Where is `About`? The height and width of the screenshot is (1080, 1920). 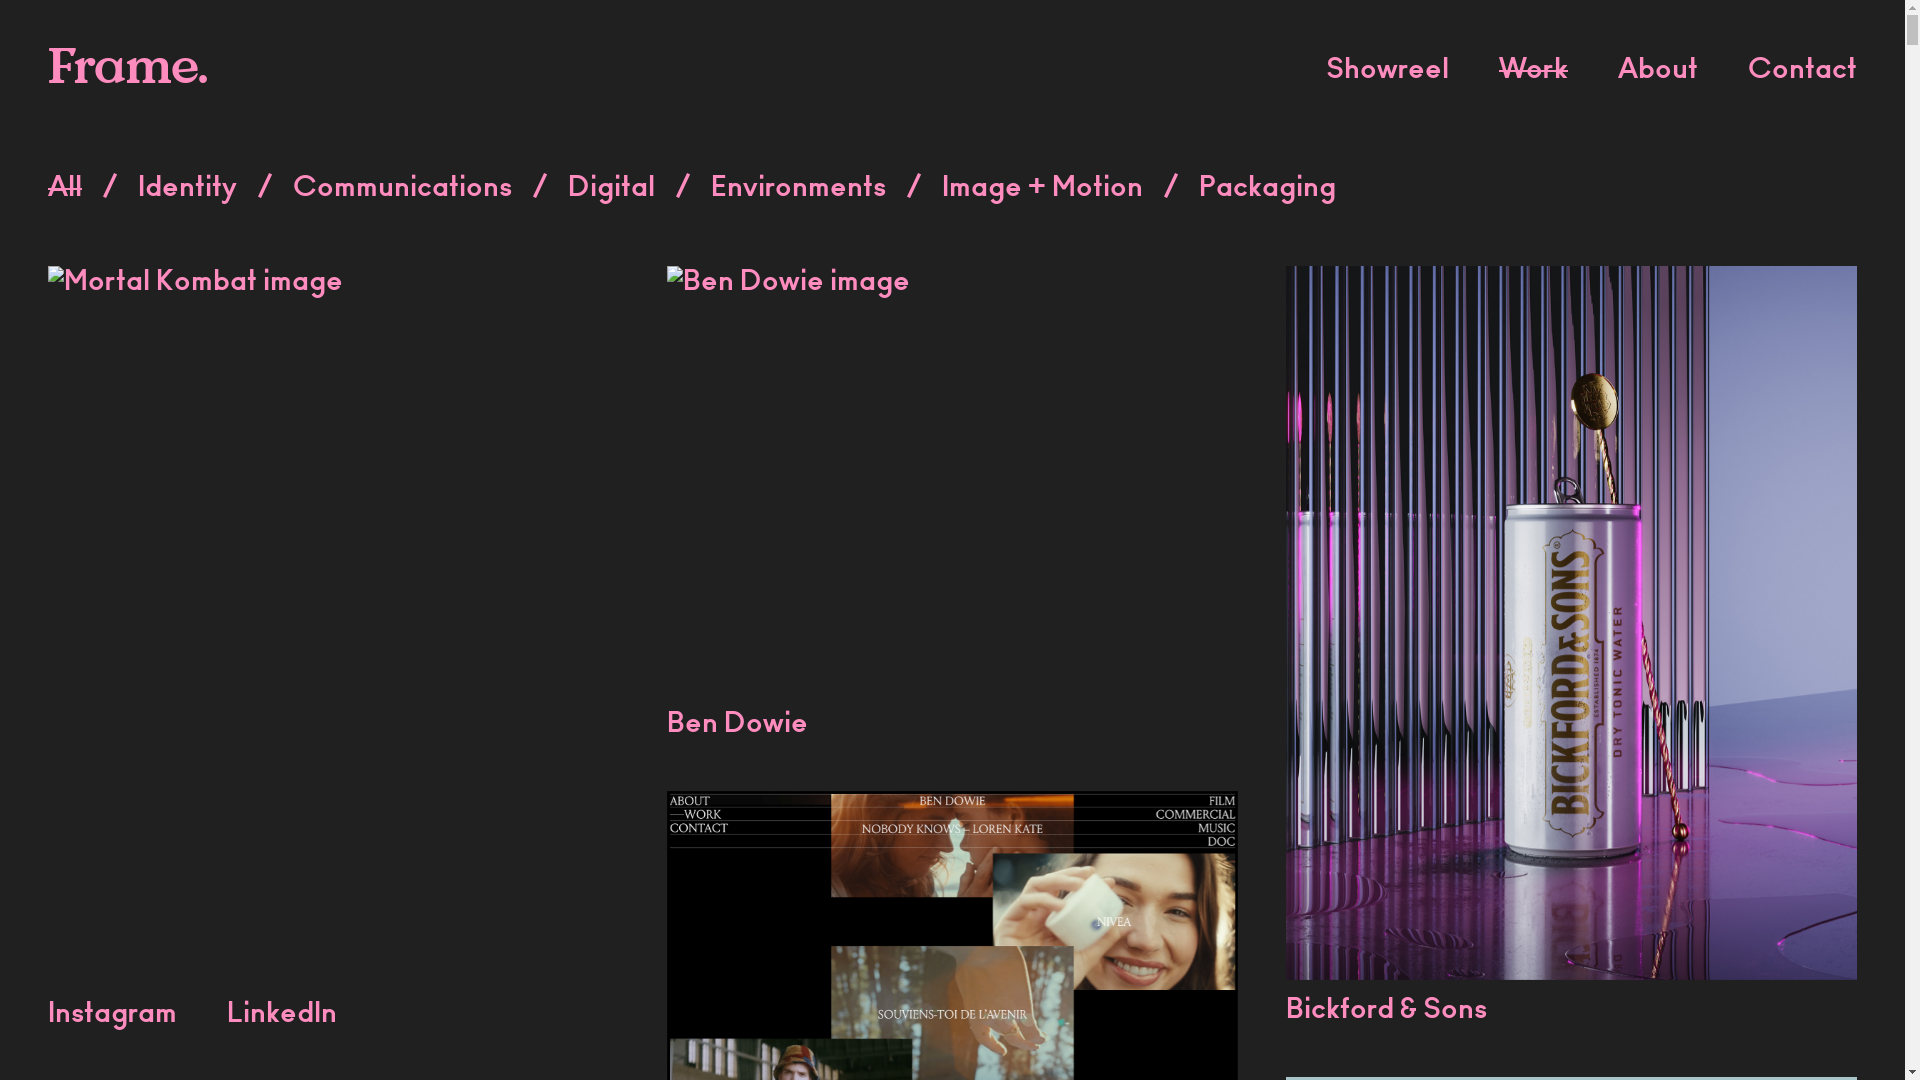
About is located at coordinates (1658, 72).